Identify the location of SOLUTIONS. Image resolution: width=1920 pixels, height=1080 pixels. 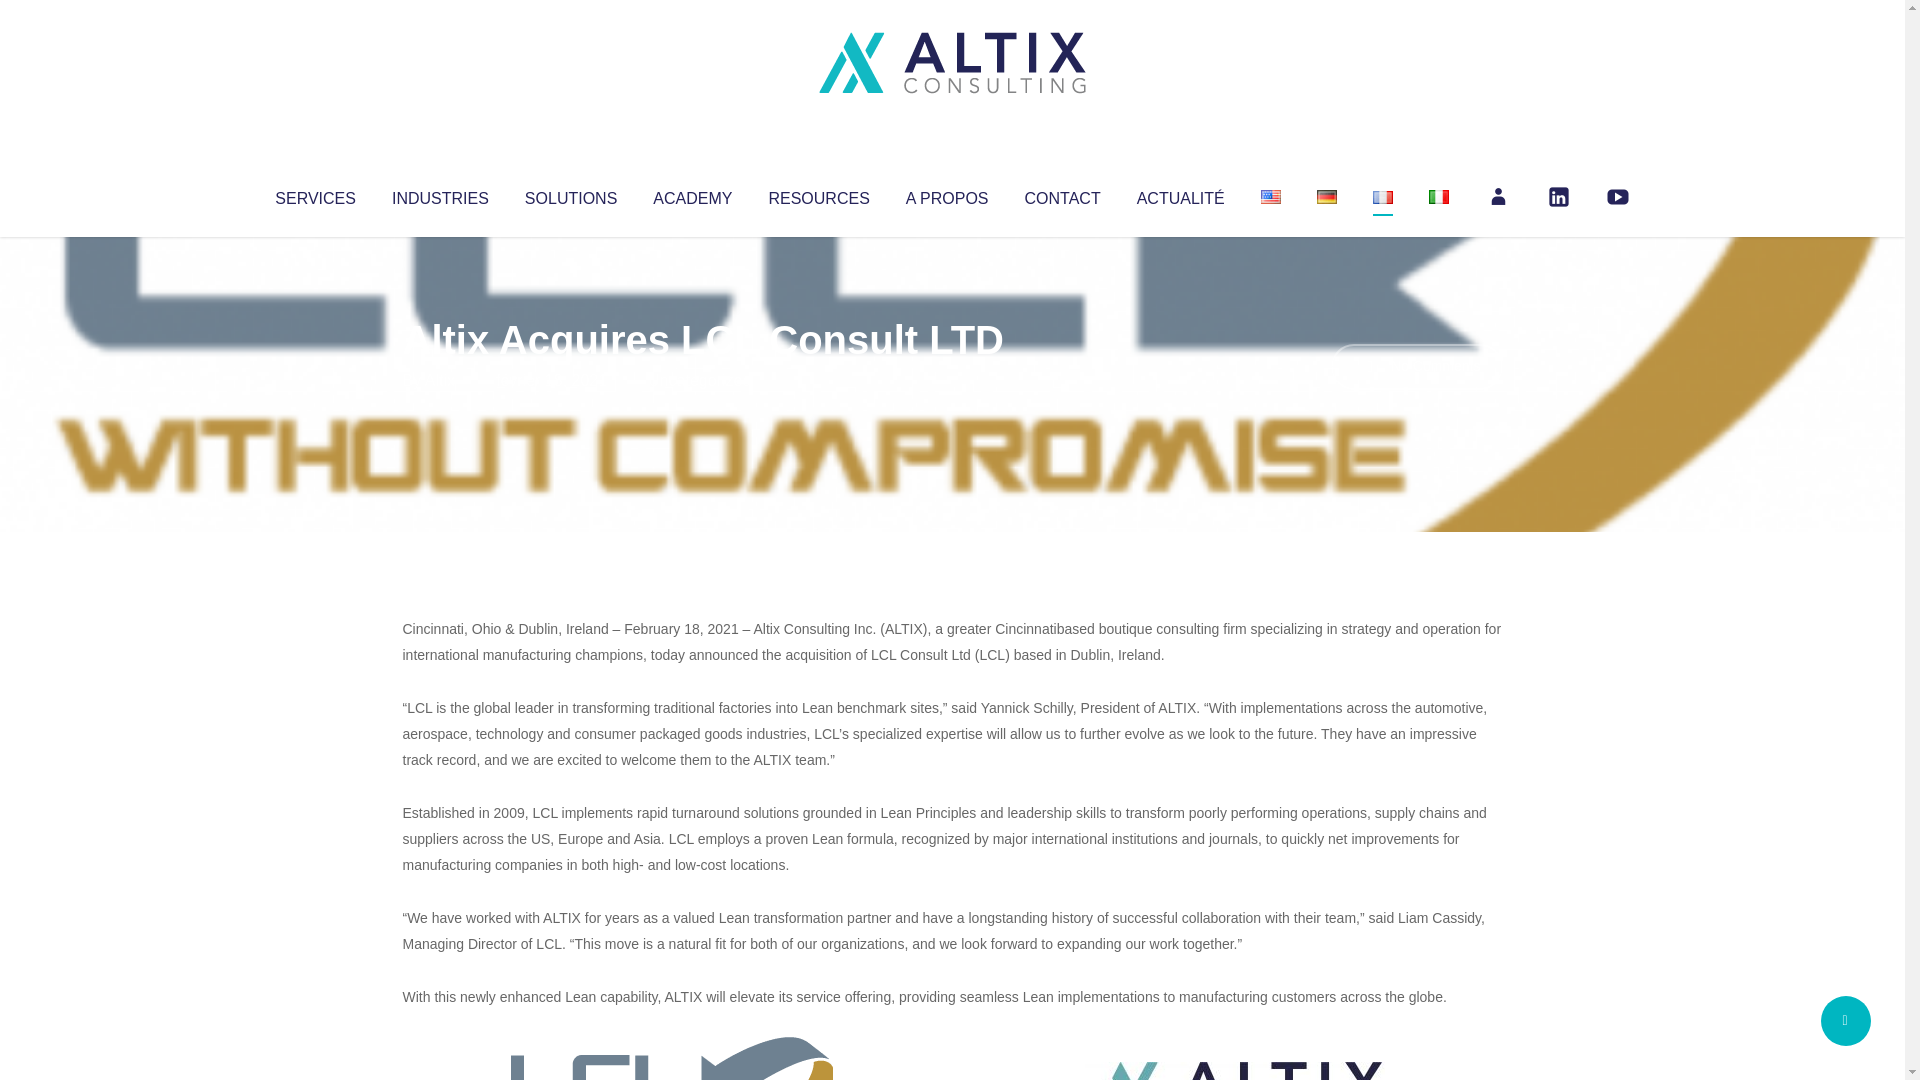
(570, 194).